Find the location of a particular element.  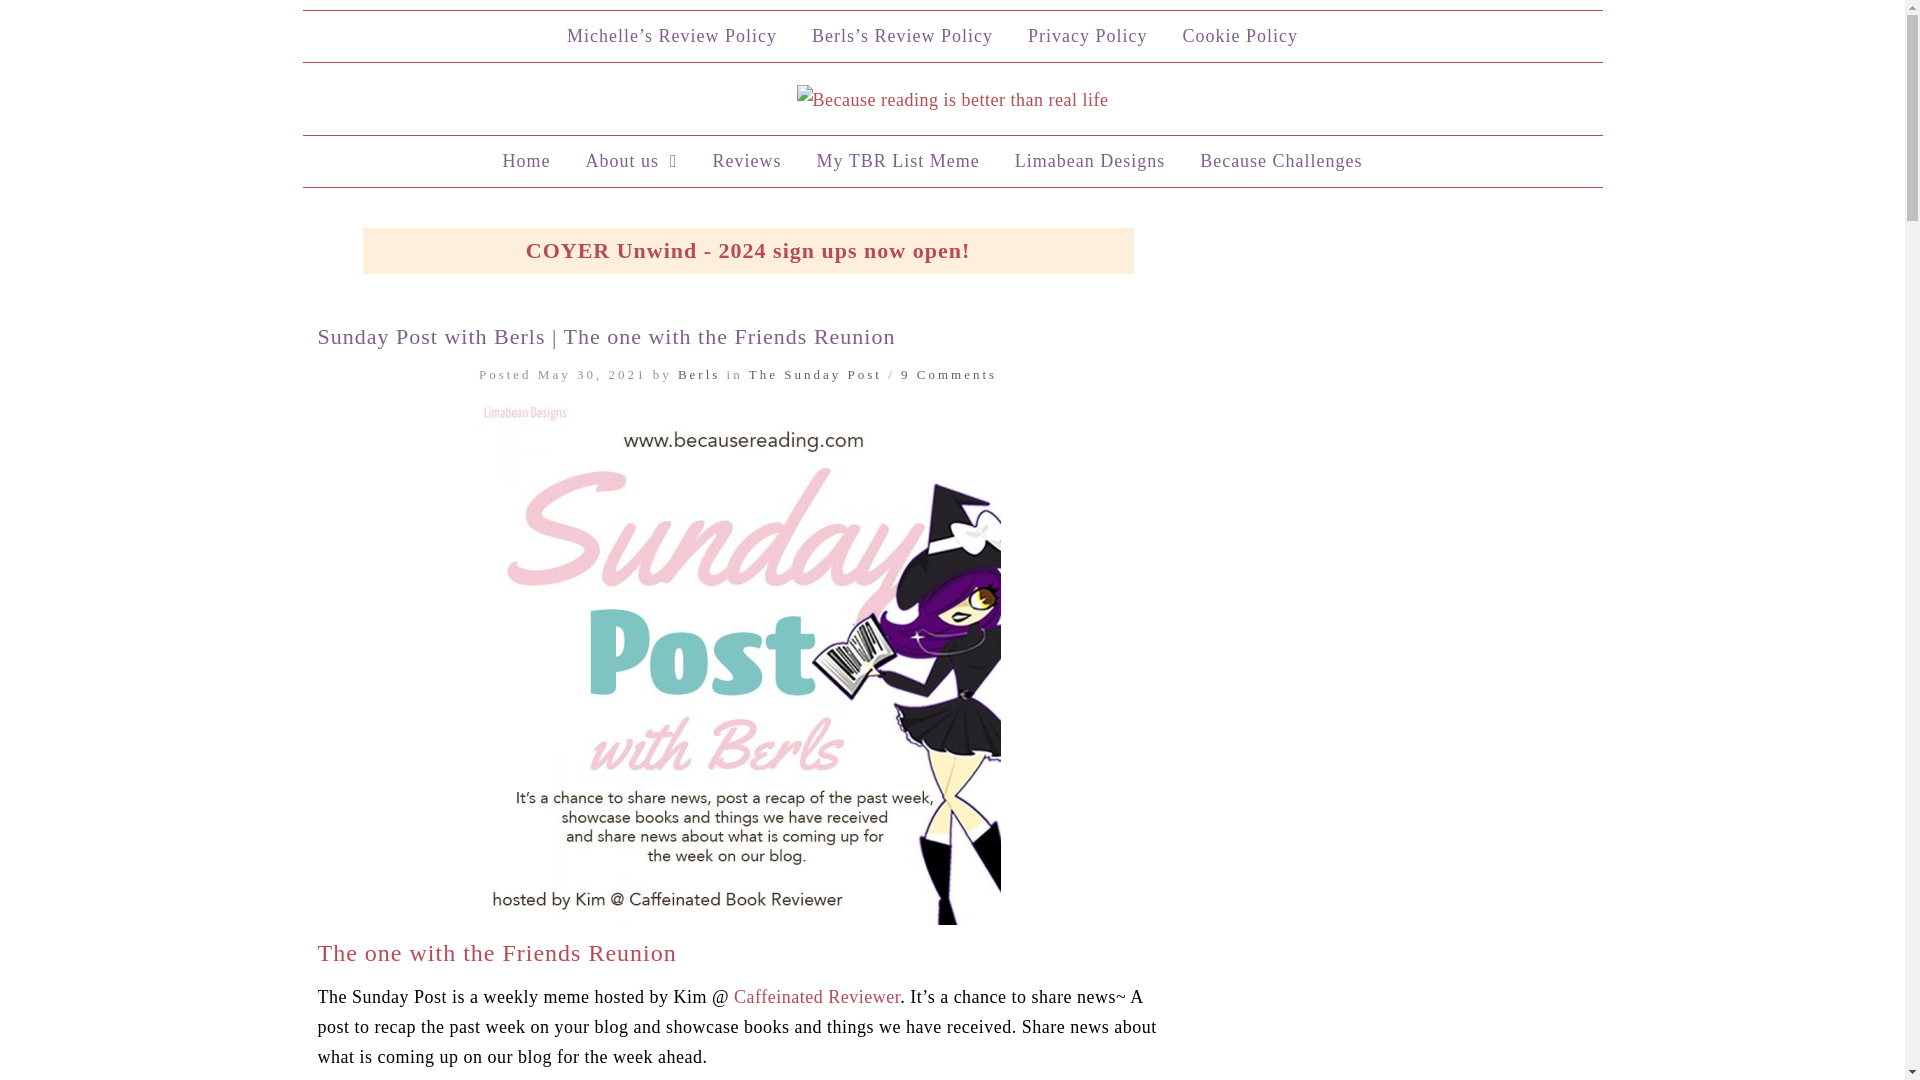

Limabean Designs is located at coordinates (1090, 161).